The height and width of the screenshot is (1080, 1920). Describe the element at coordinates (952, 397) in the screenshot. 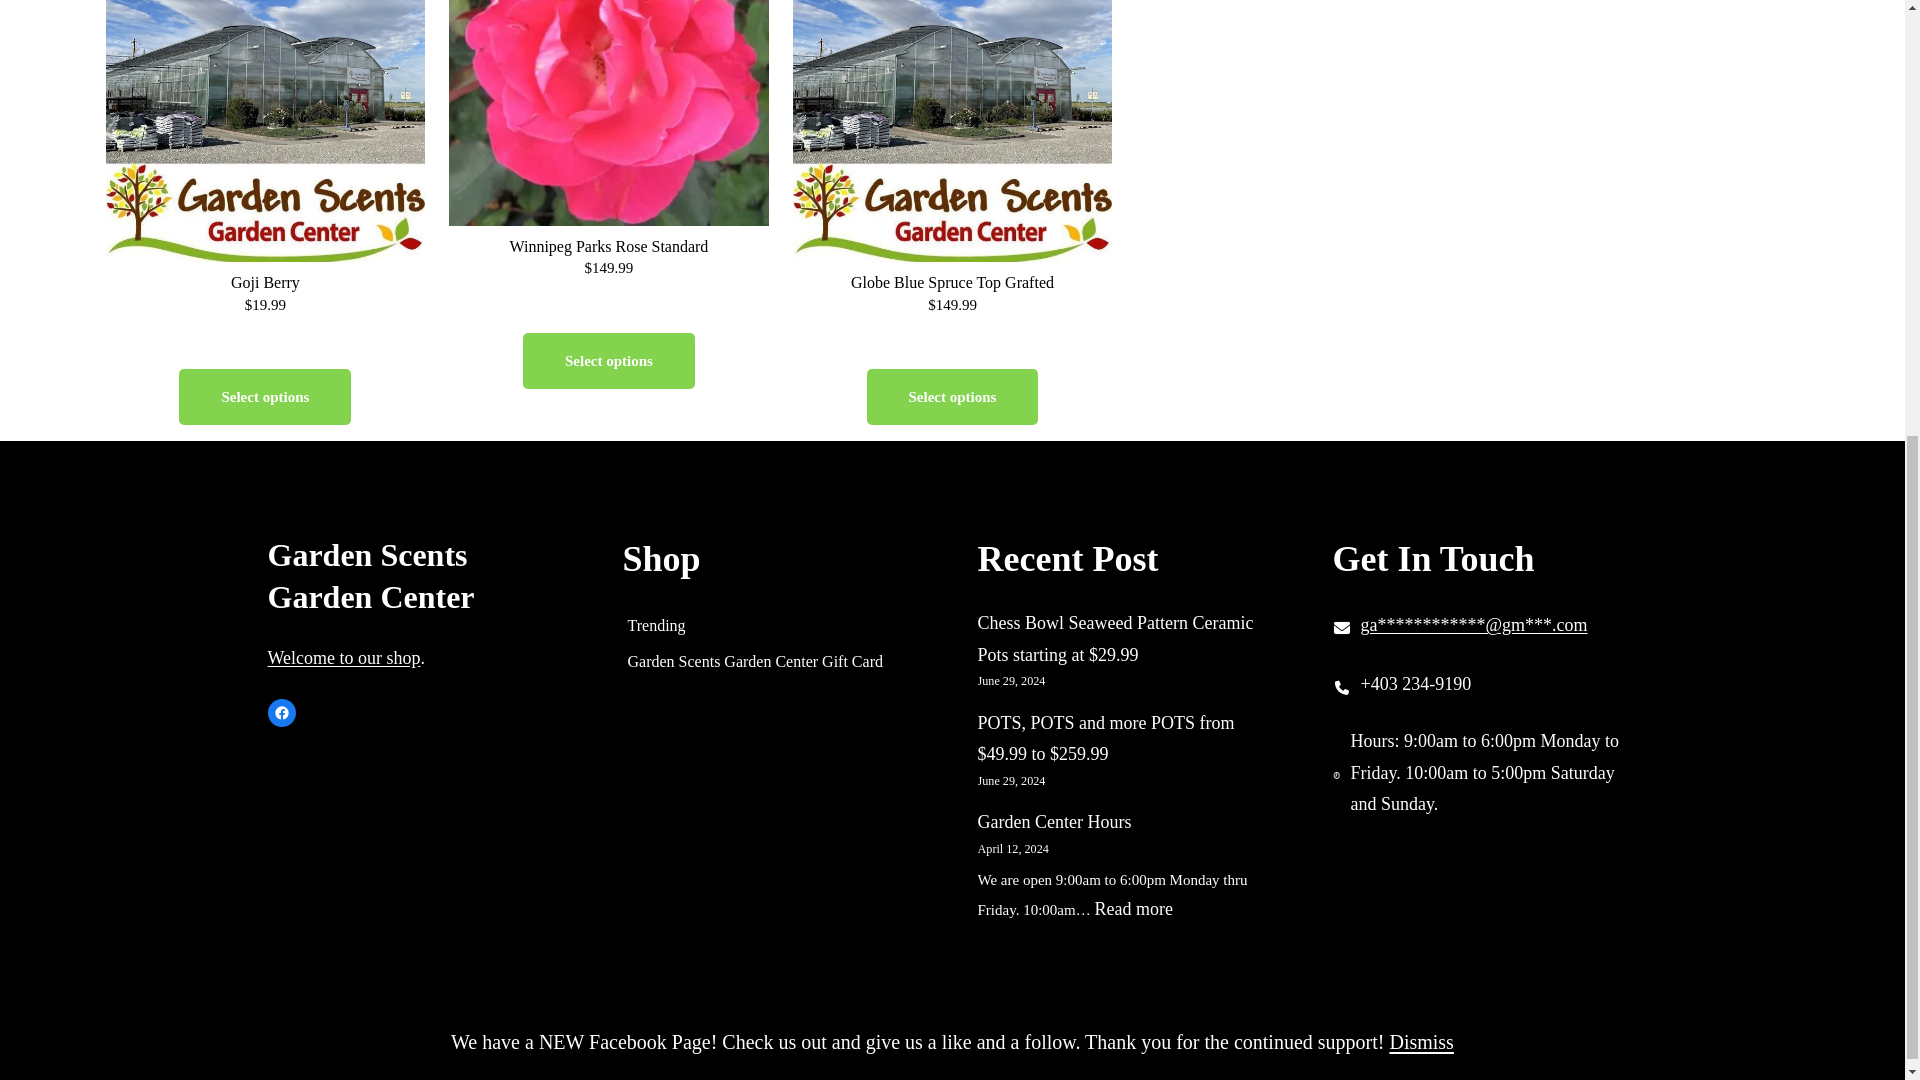

I see `Select options` at that location.